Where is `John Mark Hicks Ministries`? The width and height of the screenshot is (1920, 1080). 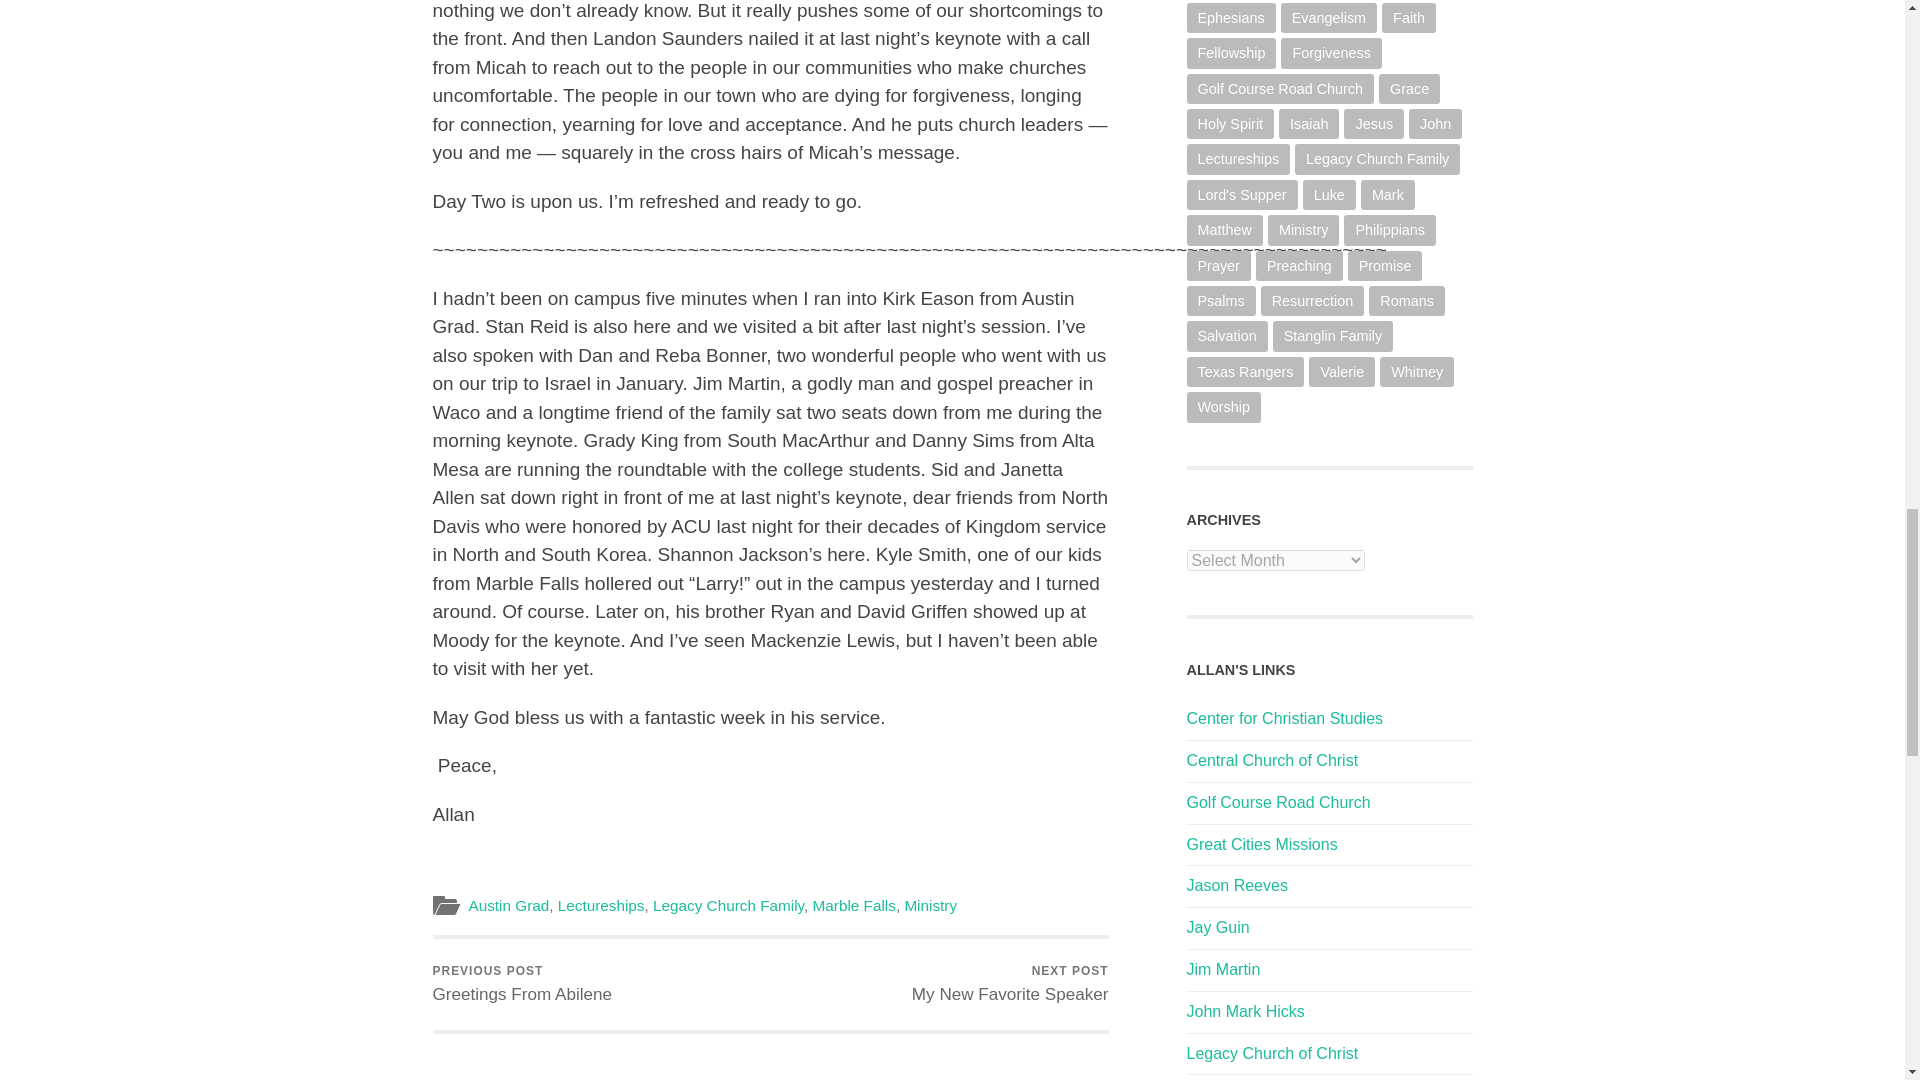
John Mark Hicks Ministries is located at coordinates (1244, 1011).